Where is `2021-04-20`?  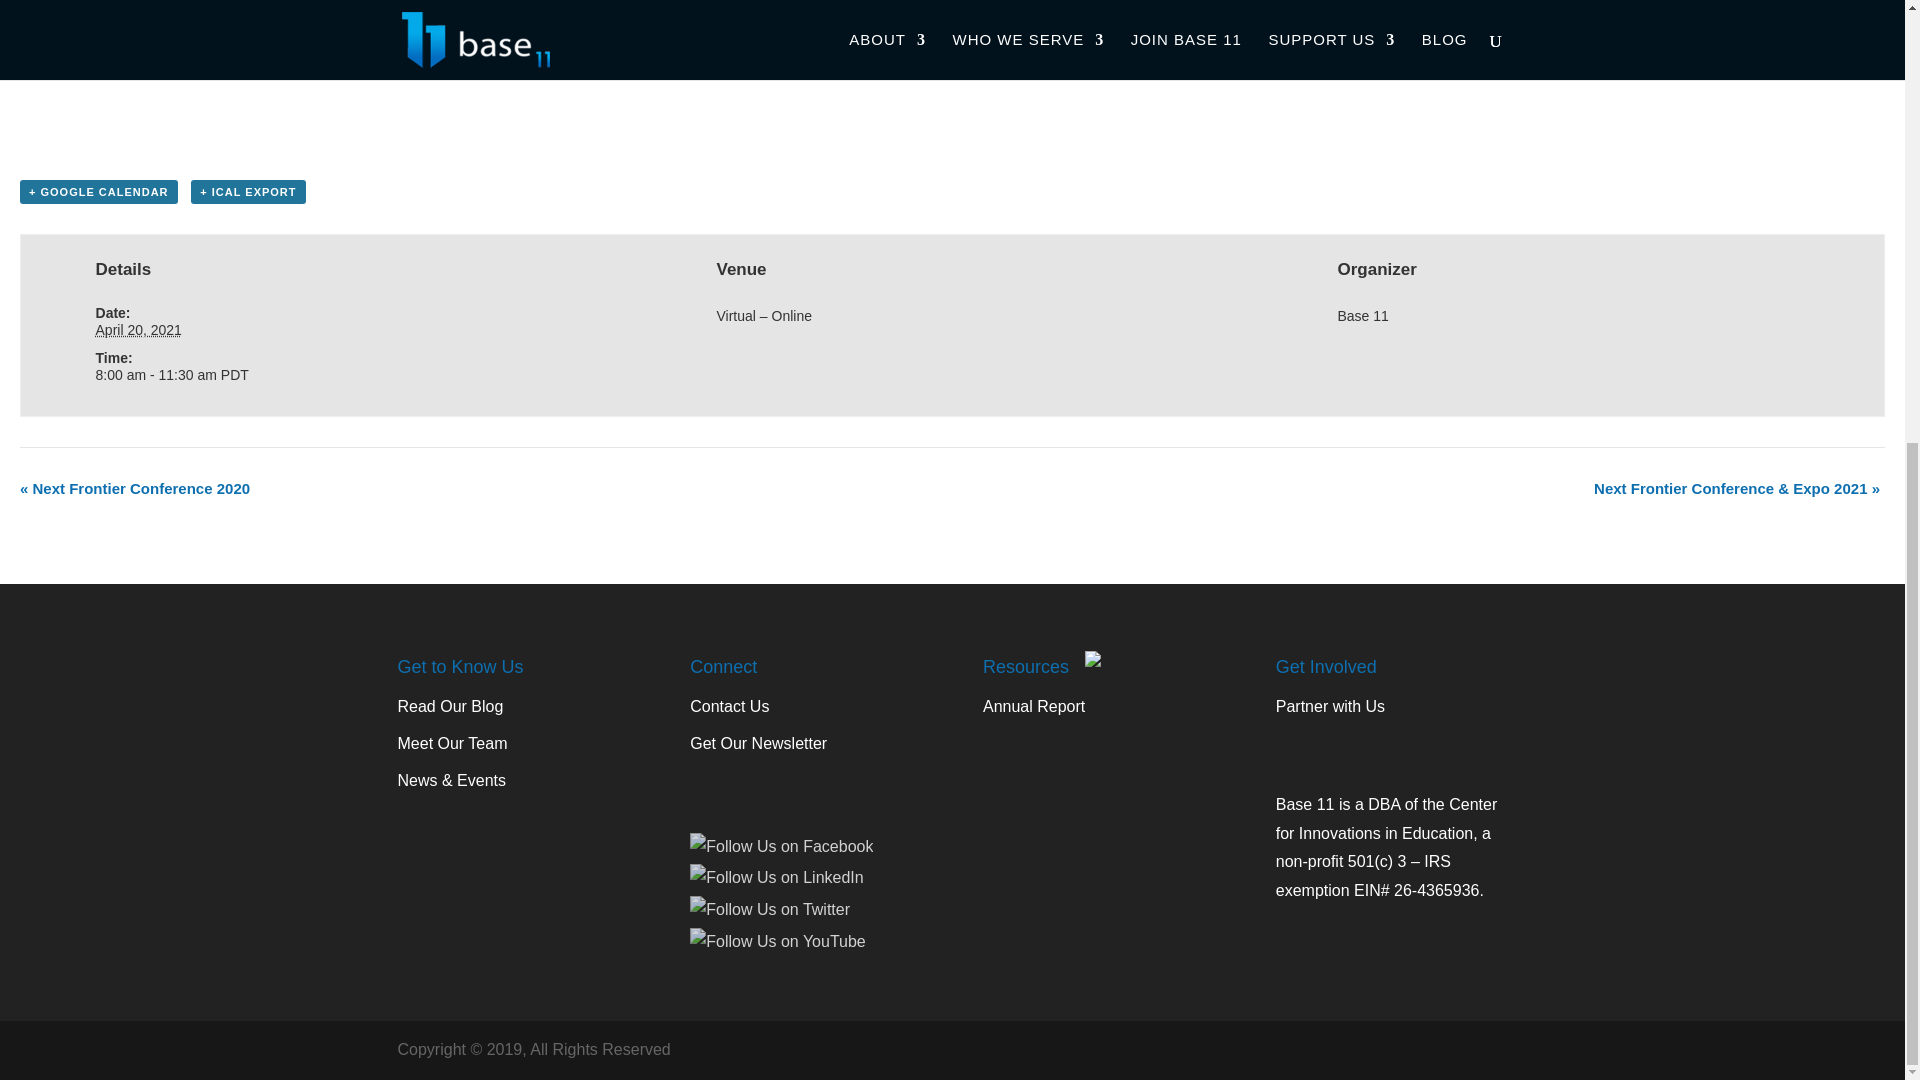
2021-04-20 is located at coordinates (139, 330).